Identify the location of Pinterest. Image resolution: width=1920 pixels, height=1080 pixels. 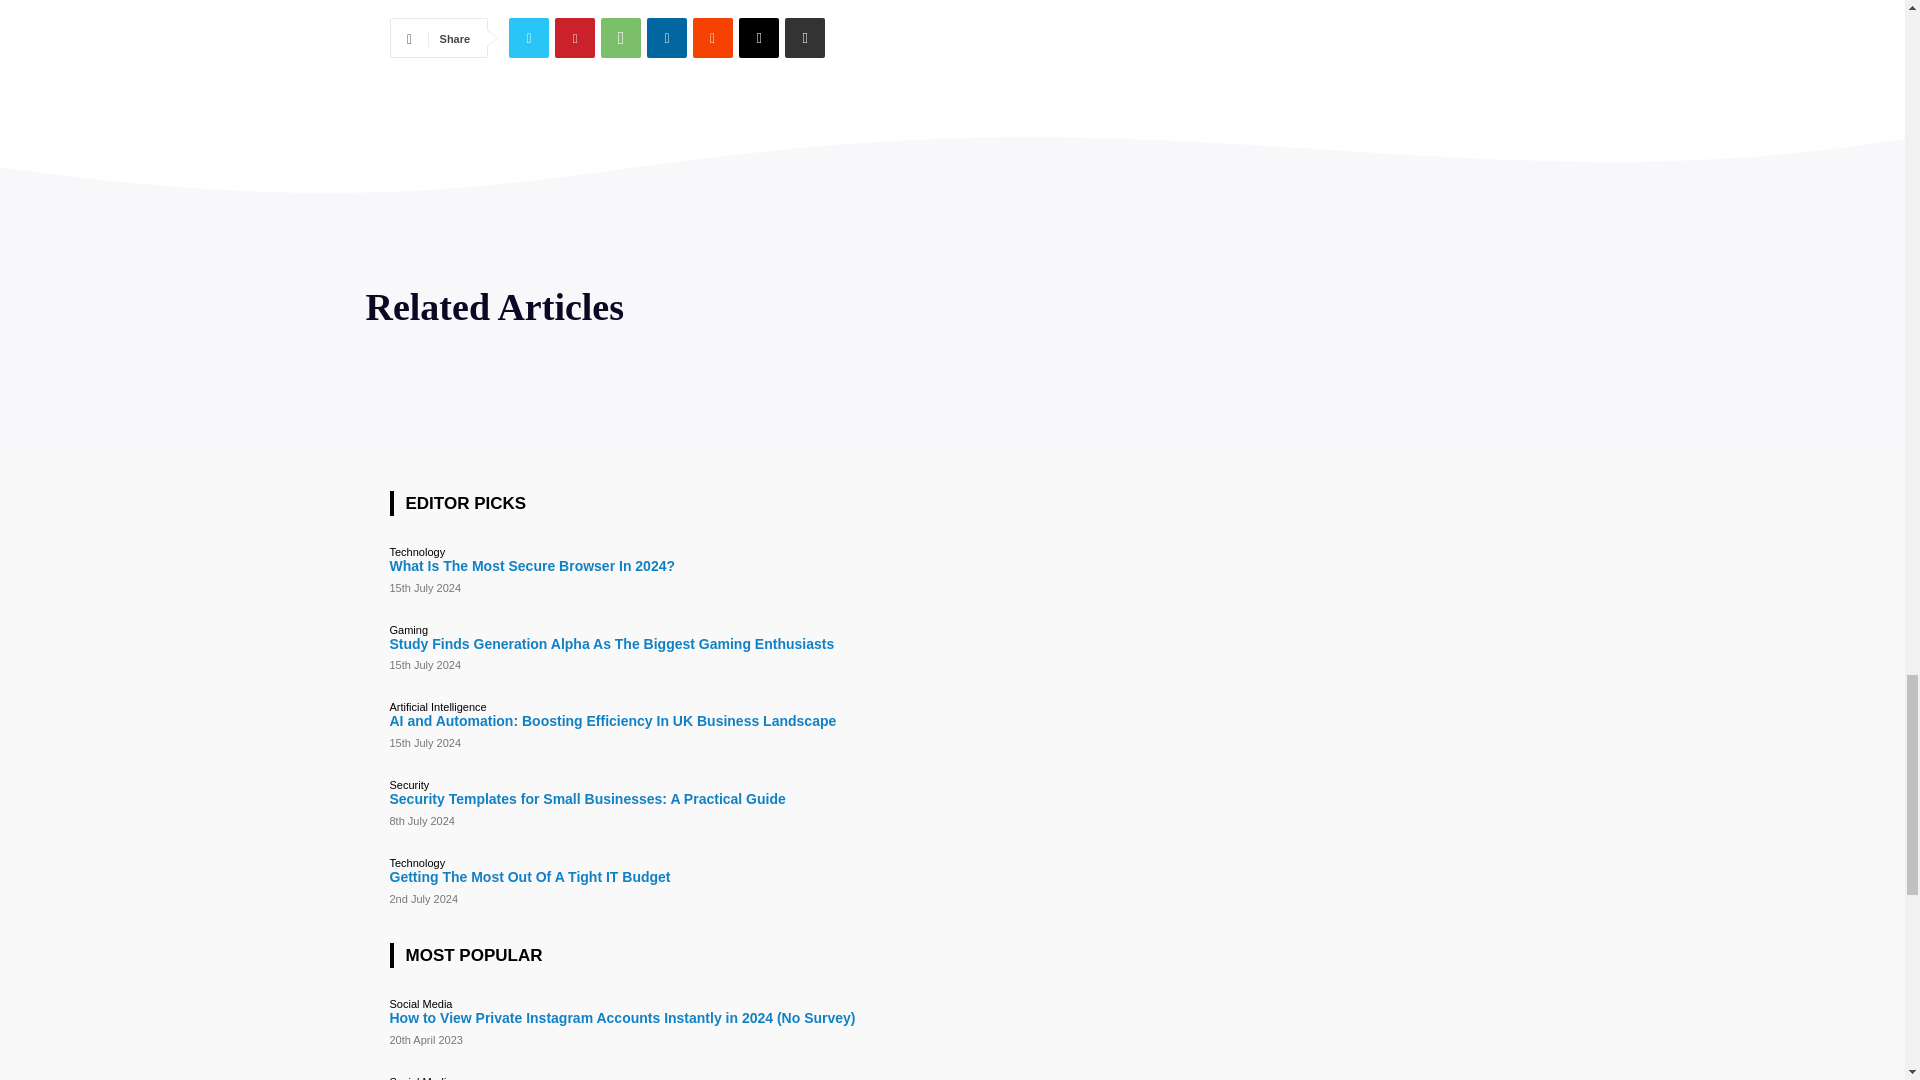
(574, 38).